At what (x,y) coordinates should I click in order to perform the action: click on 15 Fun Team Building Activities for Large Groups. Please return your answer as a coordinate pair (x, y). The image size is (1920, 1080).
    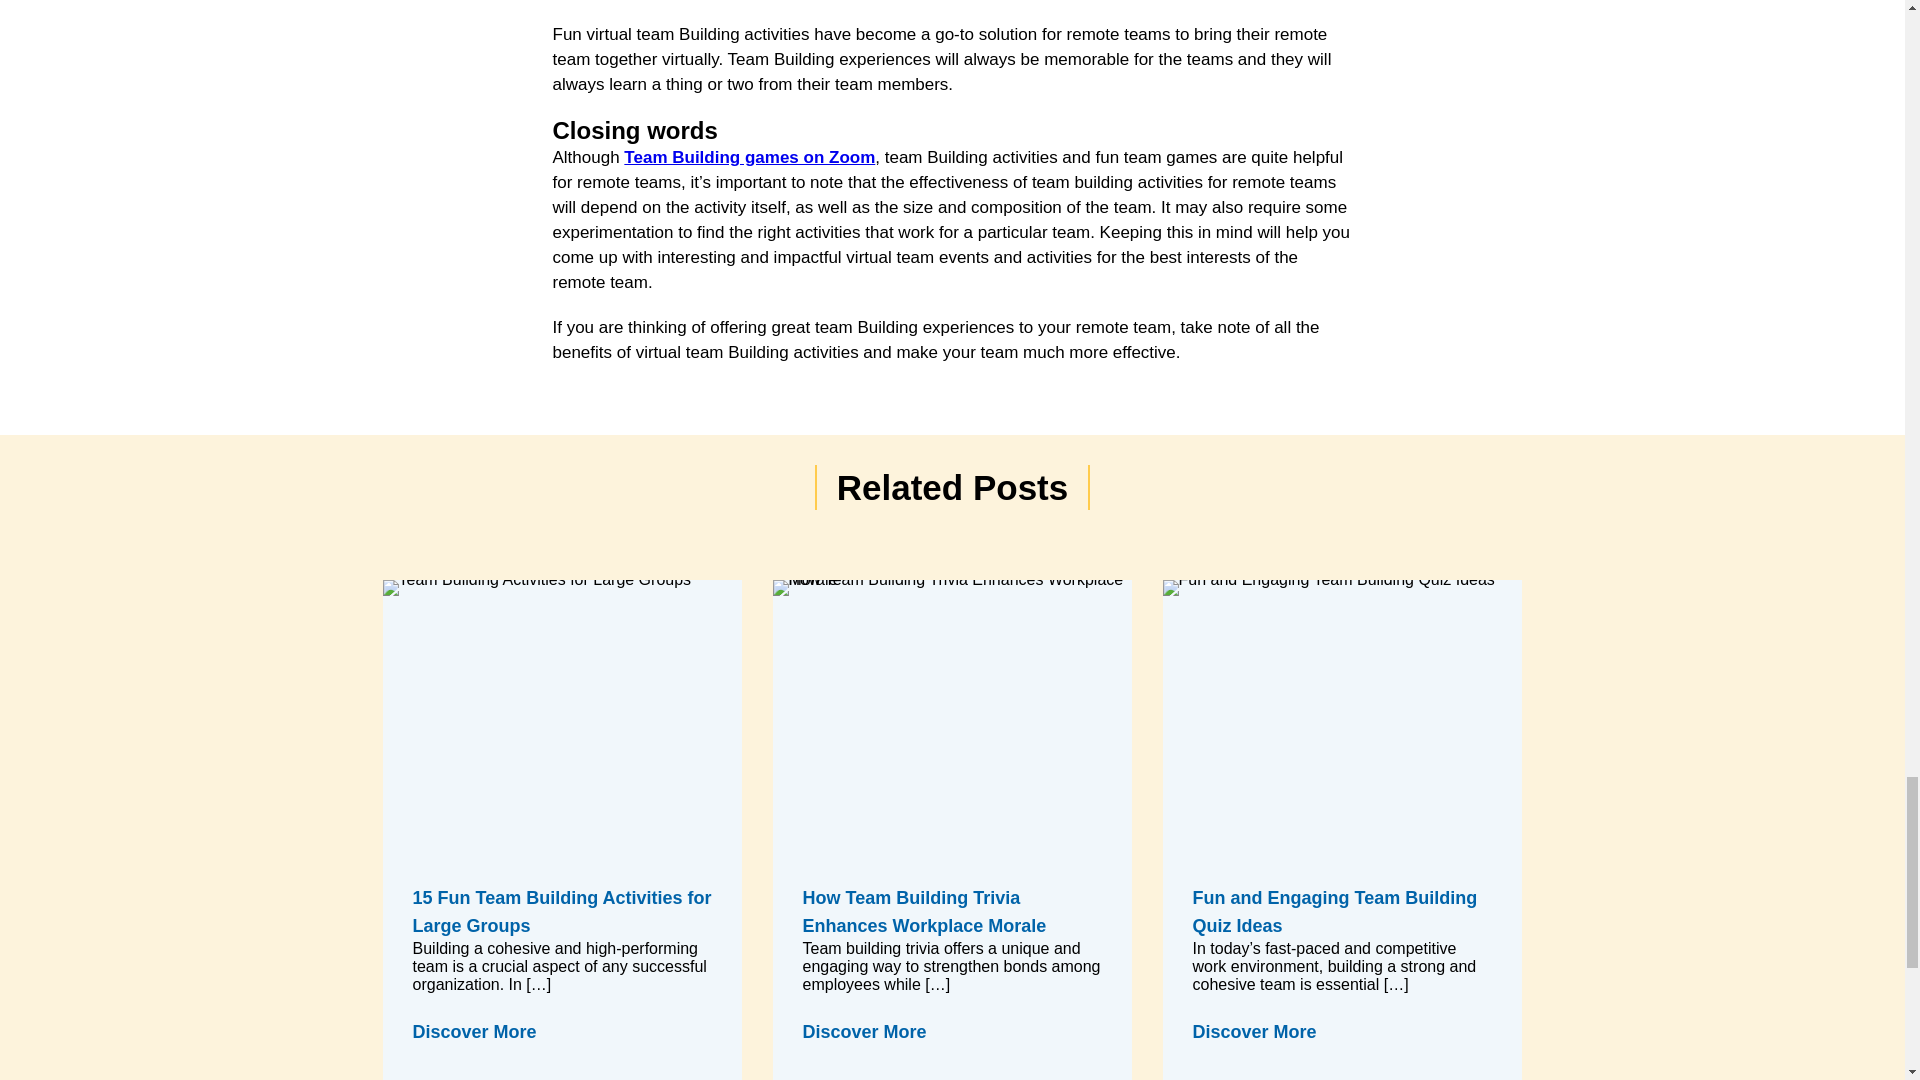
    Looking at the image, I should click on (562, 912).